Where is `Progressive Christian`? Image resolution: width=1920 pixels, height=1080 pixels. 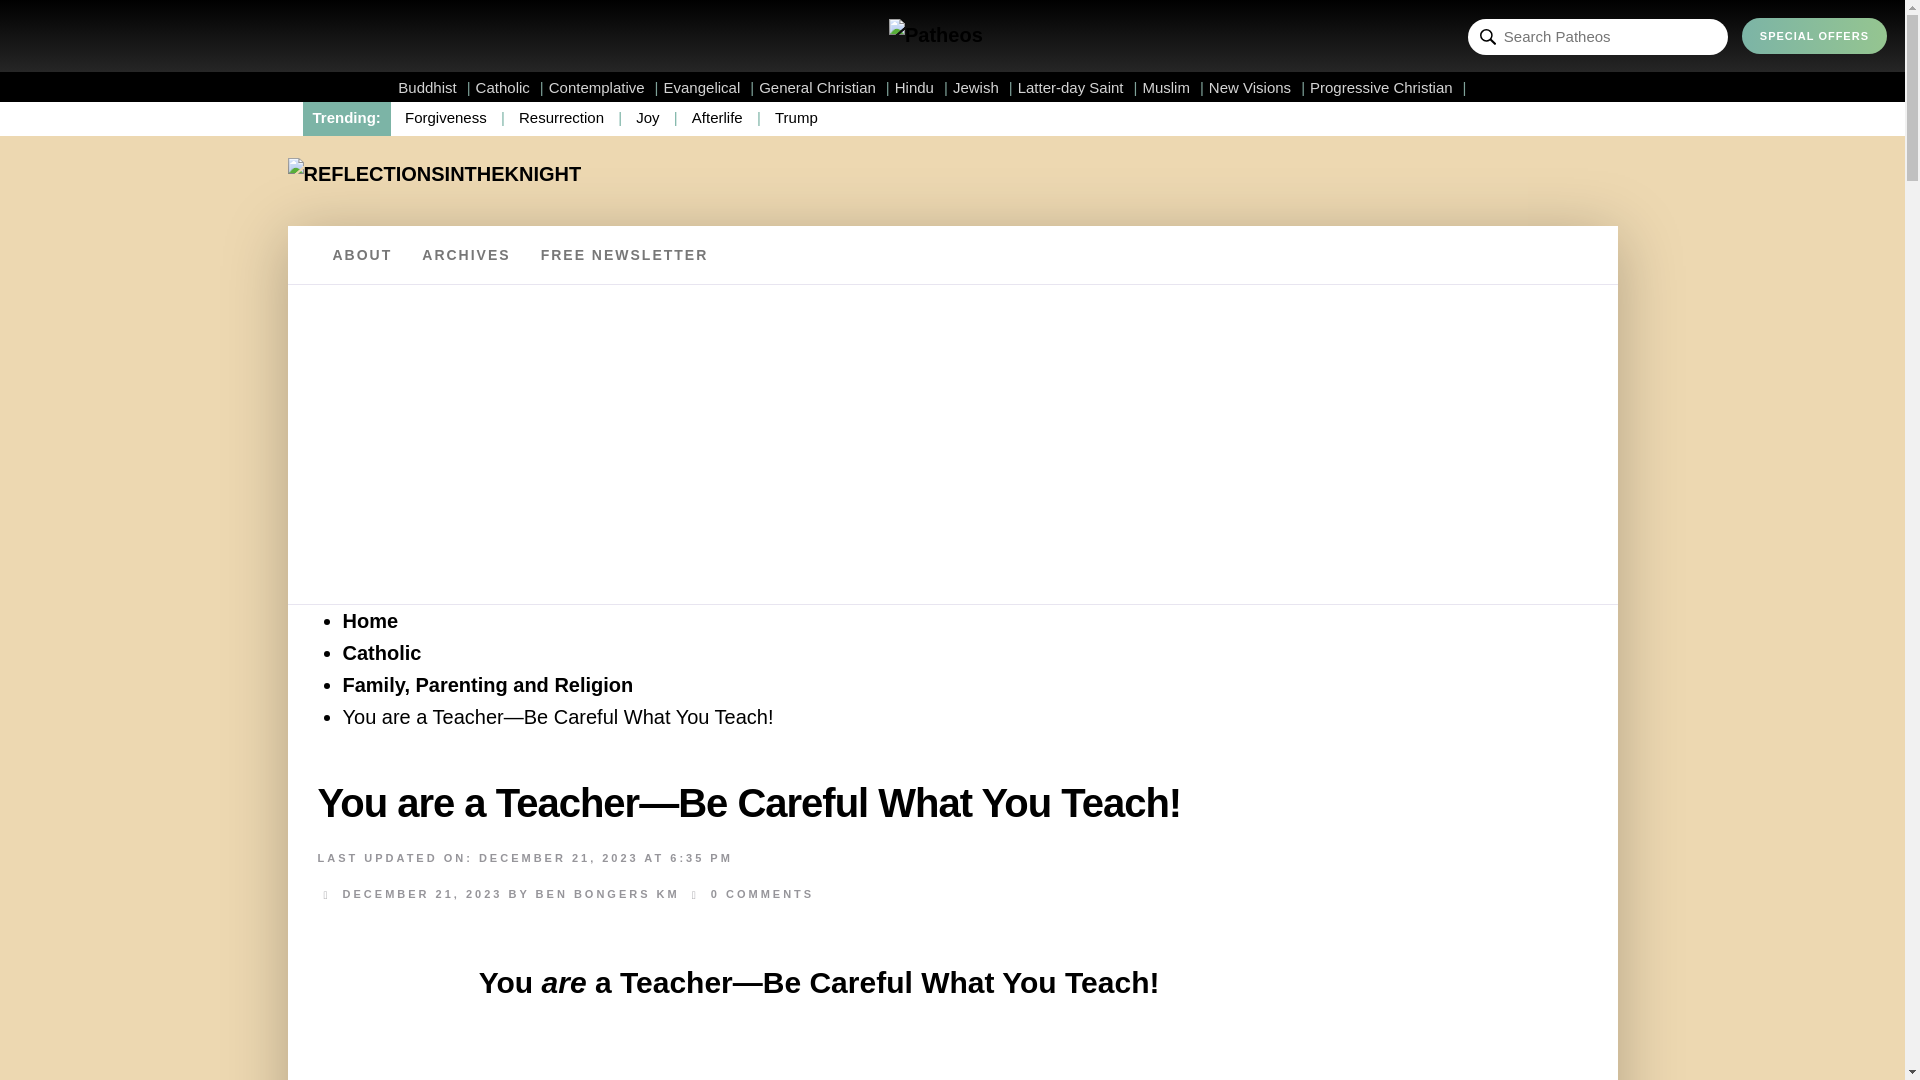
Progressive Christian is located at coordinates (1388, 87).